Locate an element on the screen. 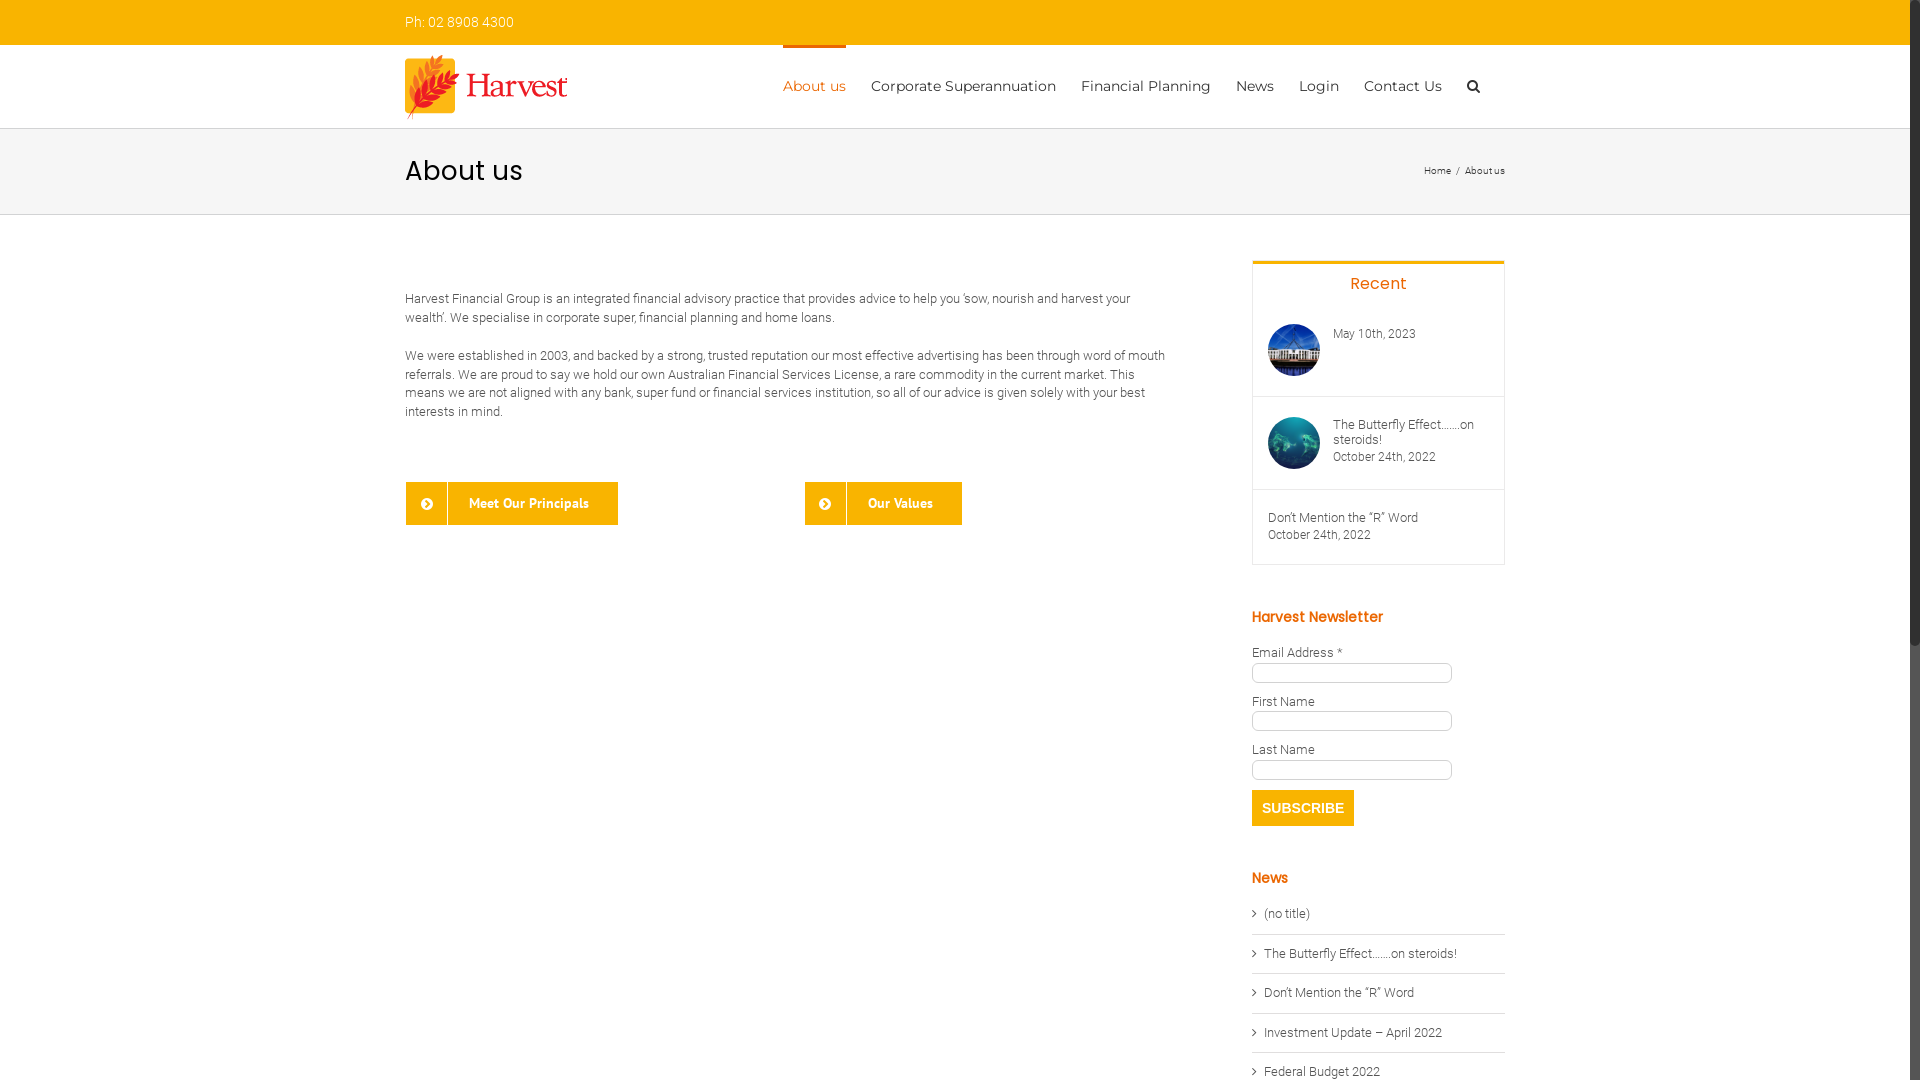 The image size is (1920, 1080). Meet Our Principals is located at coordinates (512, 504).